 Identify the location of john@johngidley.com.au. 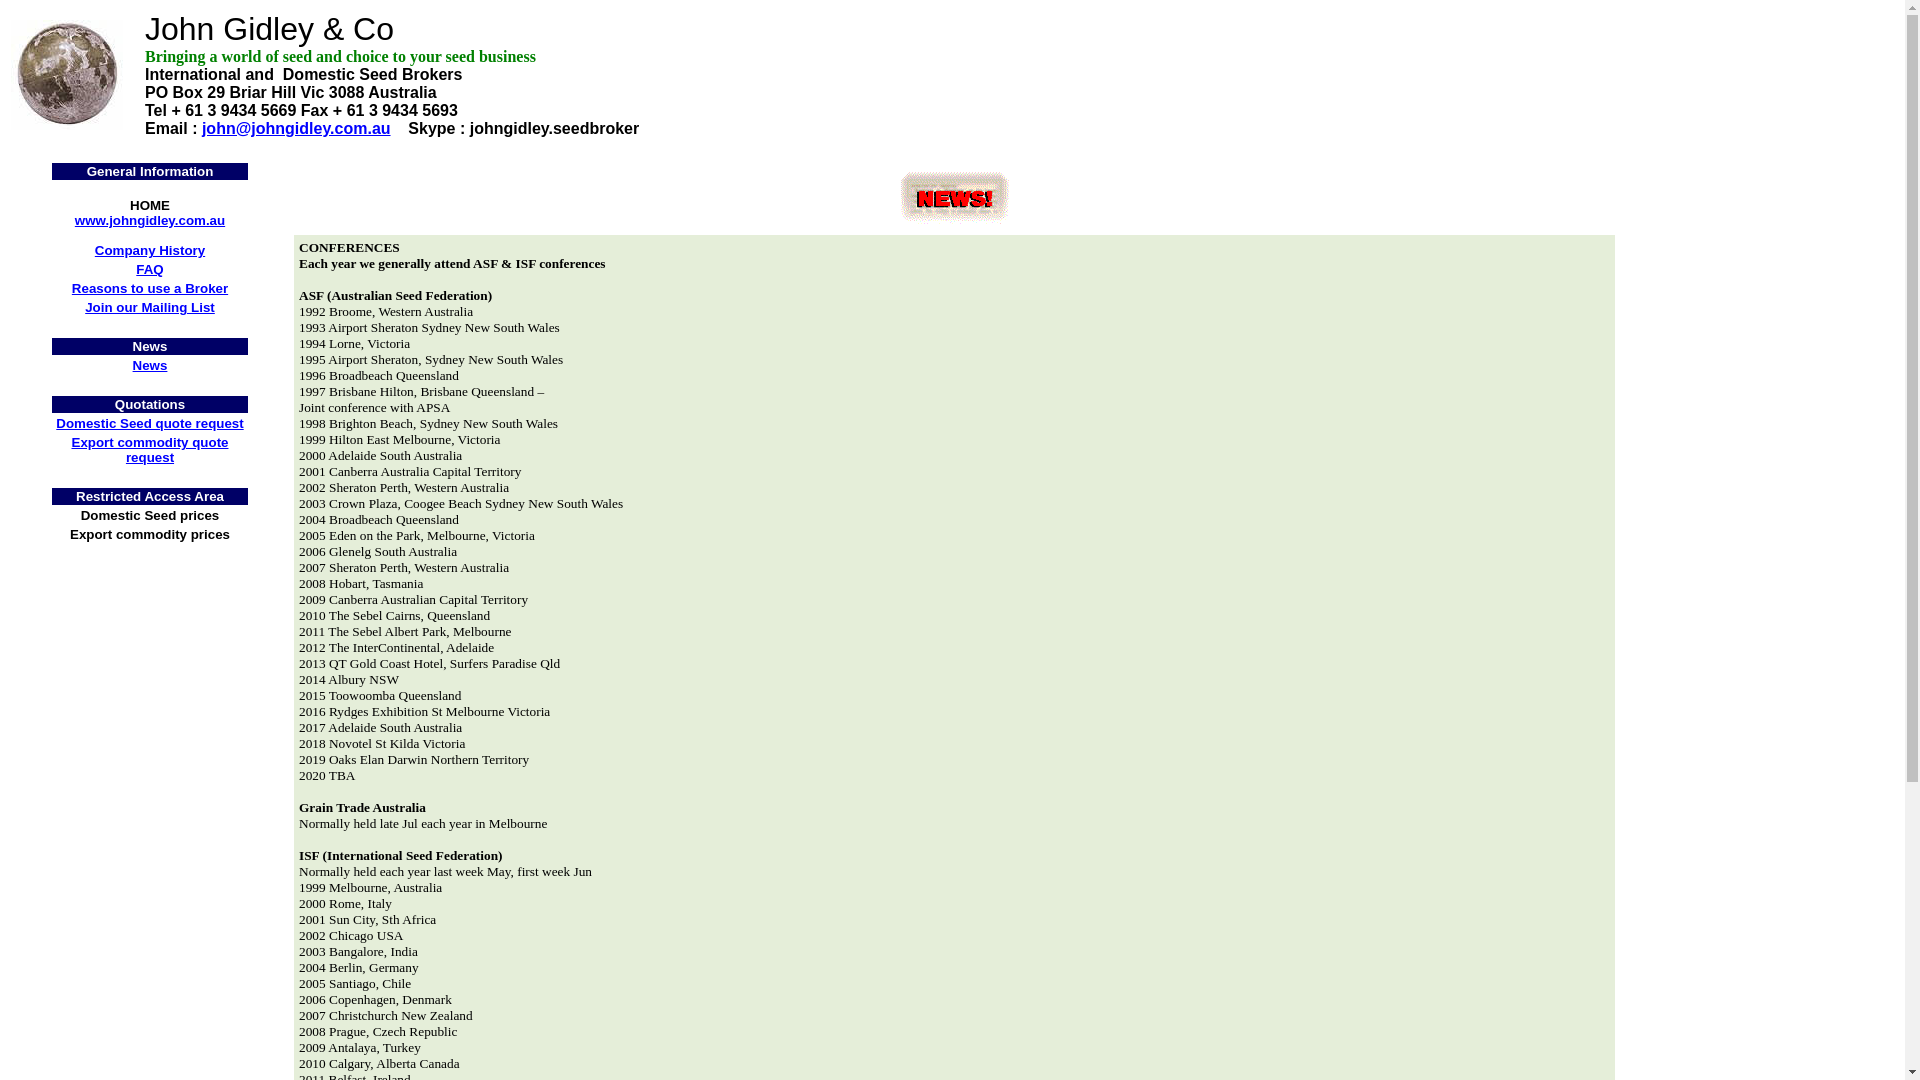
(296, 128).